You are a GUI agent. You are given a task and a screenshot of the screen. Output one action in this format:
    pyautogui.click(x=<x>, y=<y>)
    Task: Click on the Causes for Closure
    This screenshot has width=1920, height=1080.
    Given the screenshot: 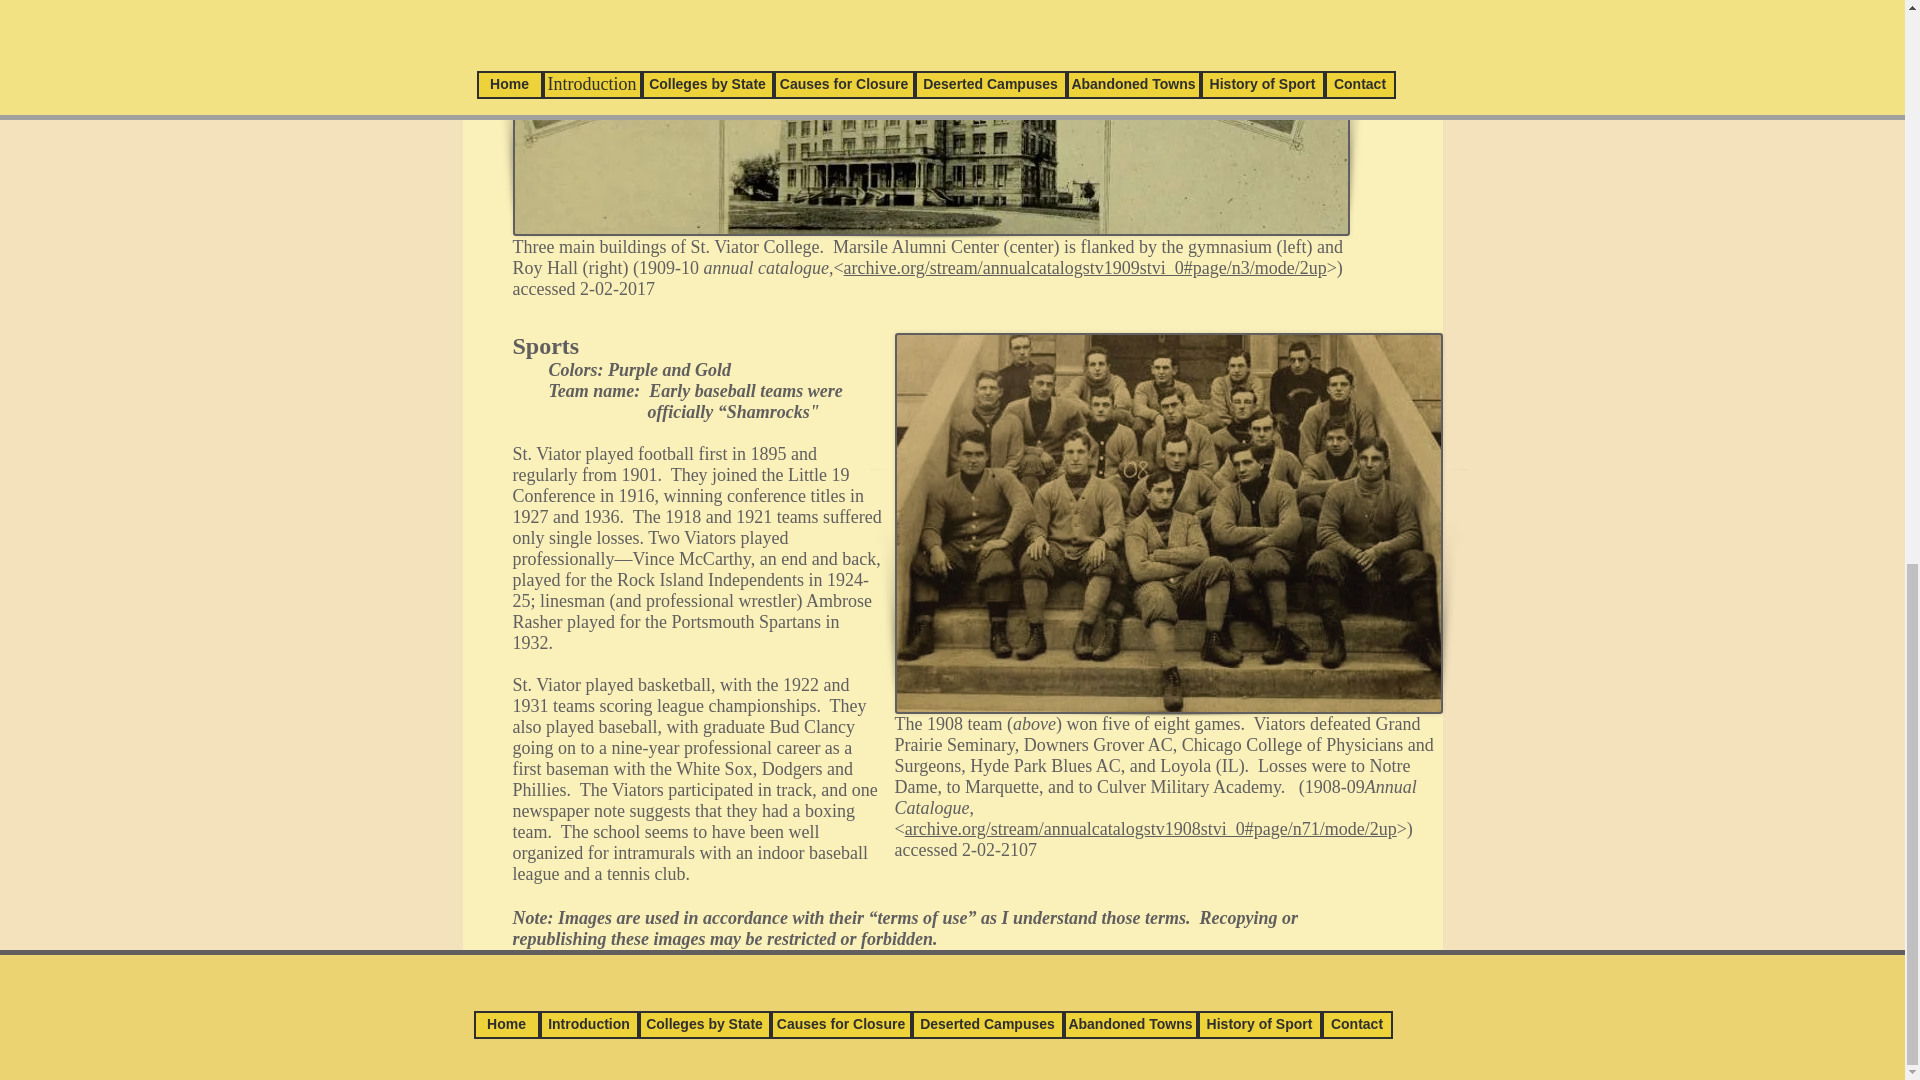 What is the action you would take?
    pyautogui.click(x=840, y=1024)
    